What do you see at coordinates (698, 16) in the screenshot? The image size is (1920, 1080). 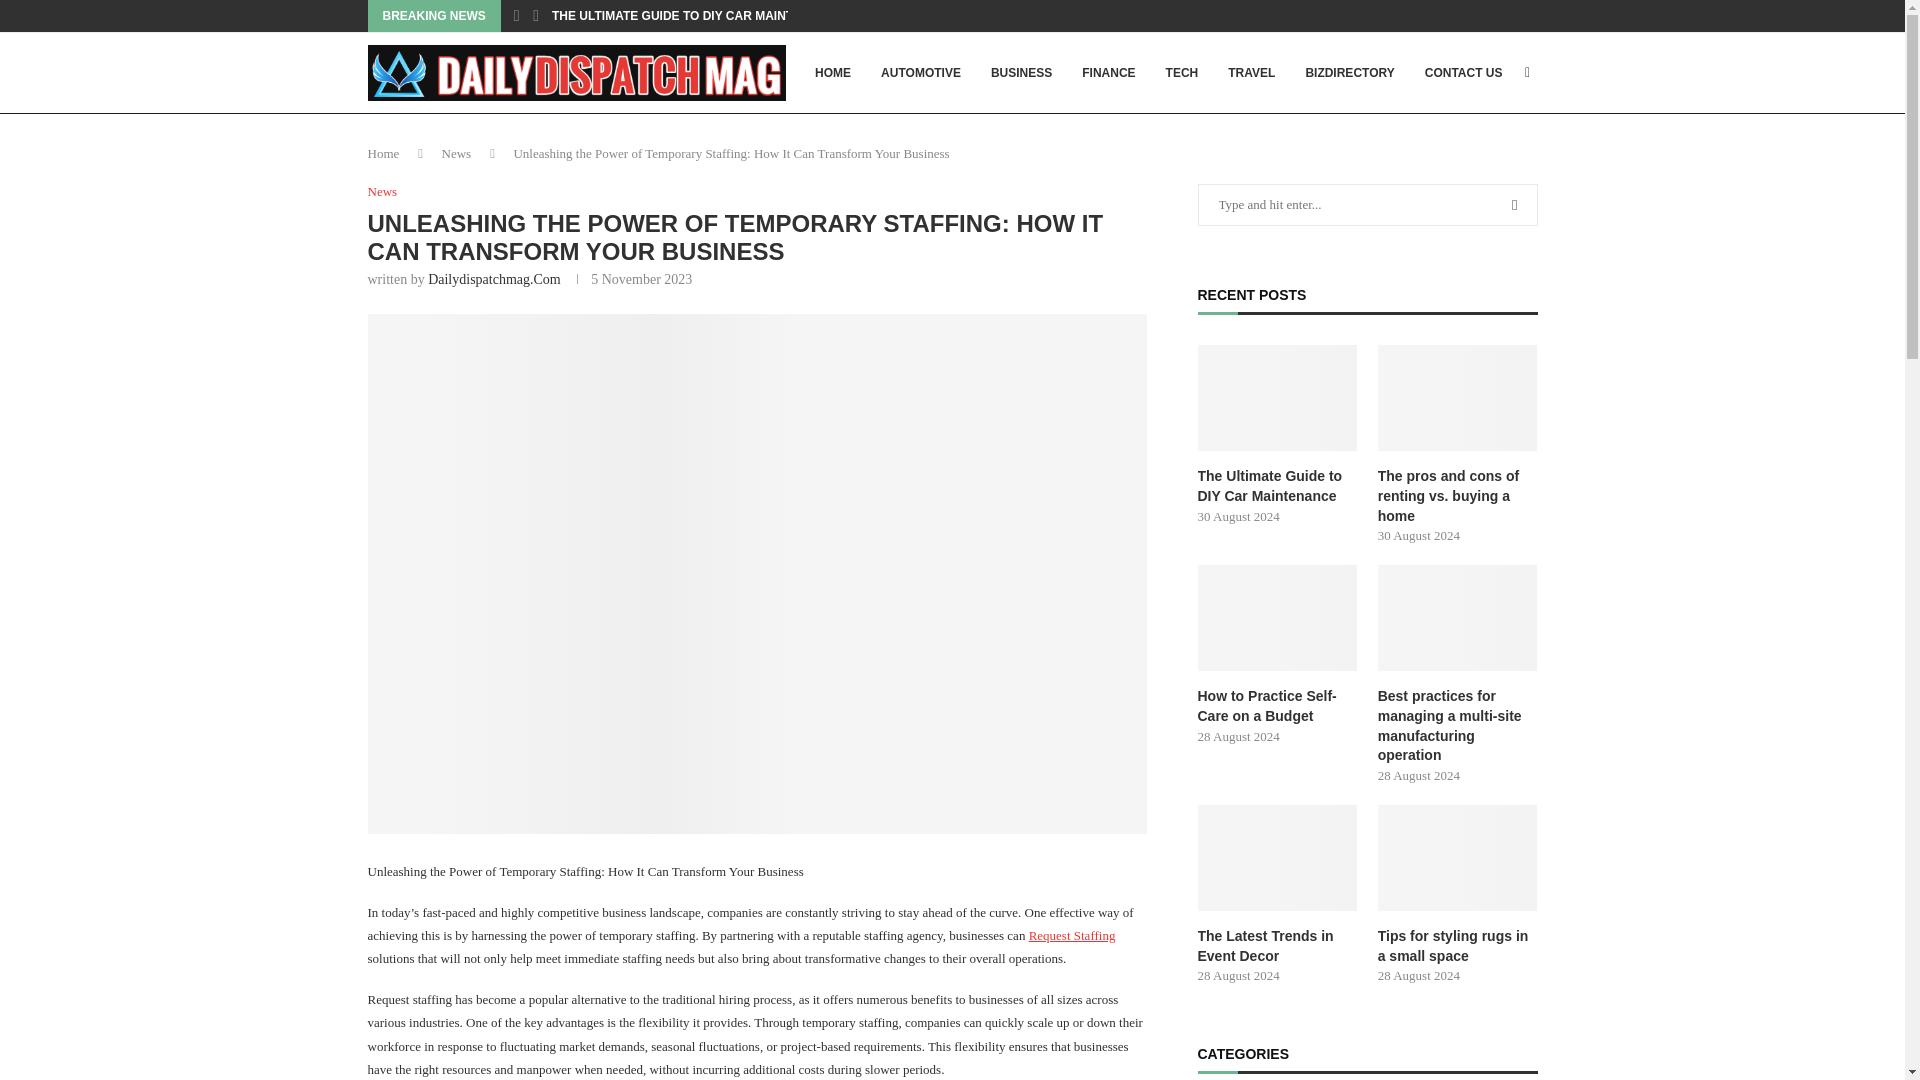 I see `THE ULTIMATE GUIDE TO DIY CAR MAINTENANCE` at bounding box center [698, 16].